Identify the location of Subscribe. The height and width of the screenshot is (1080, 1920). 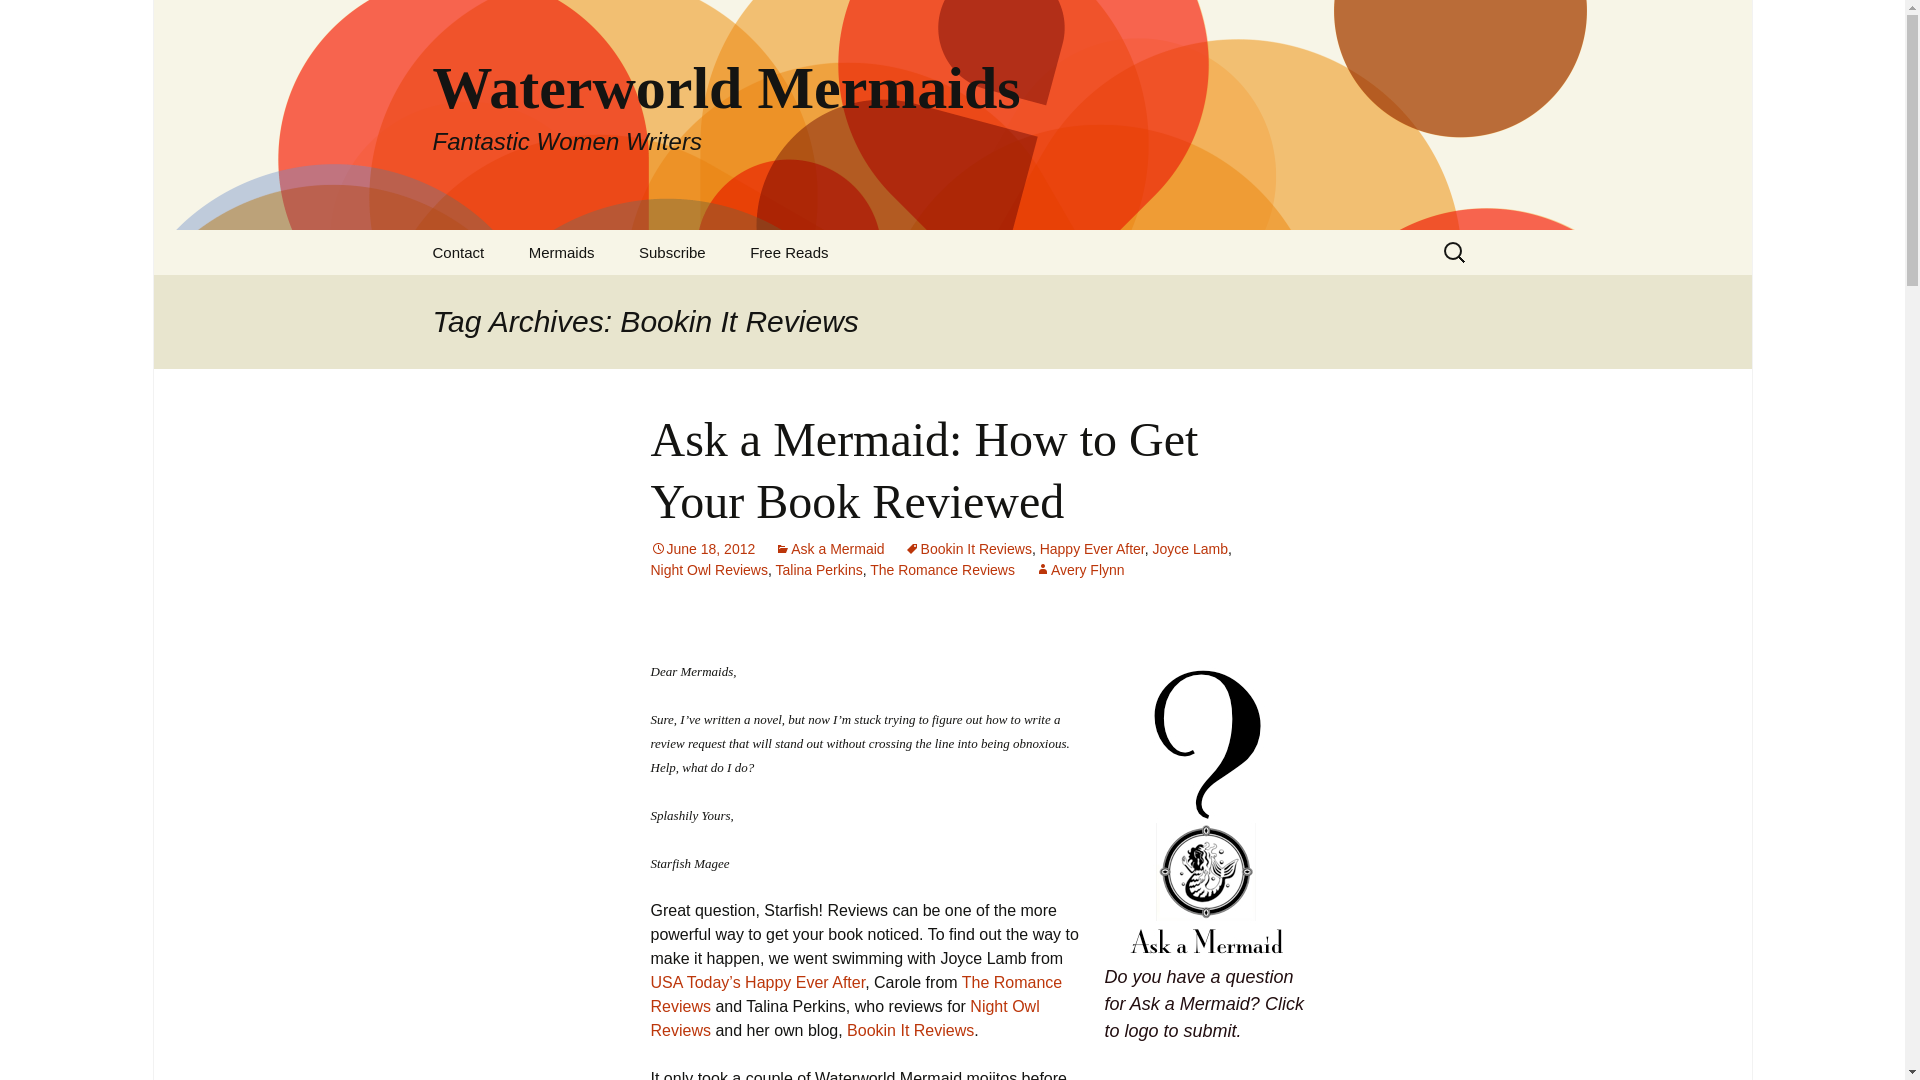
(672, 252).